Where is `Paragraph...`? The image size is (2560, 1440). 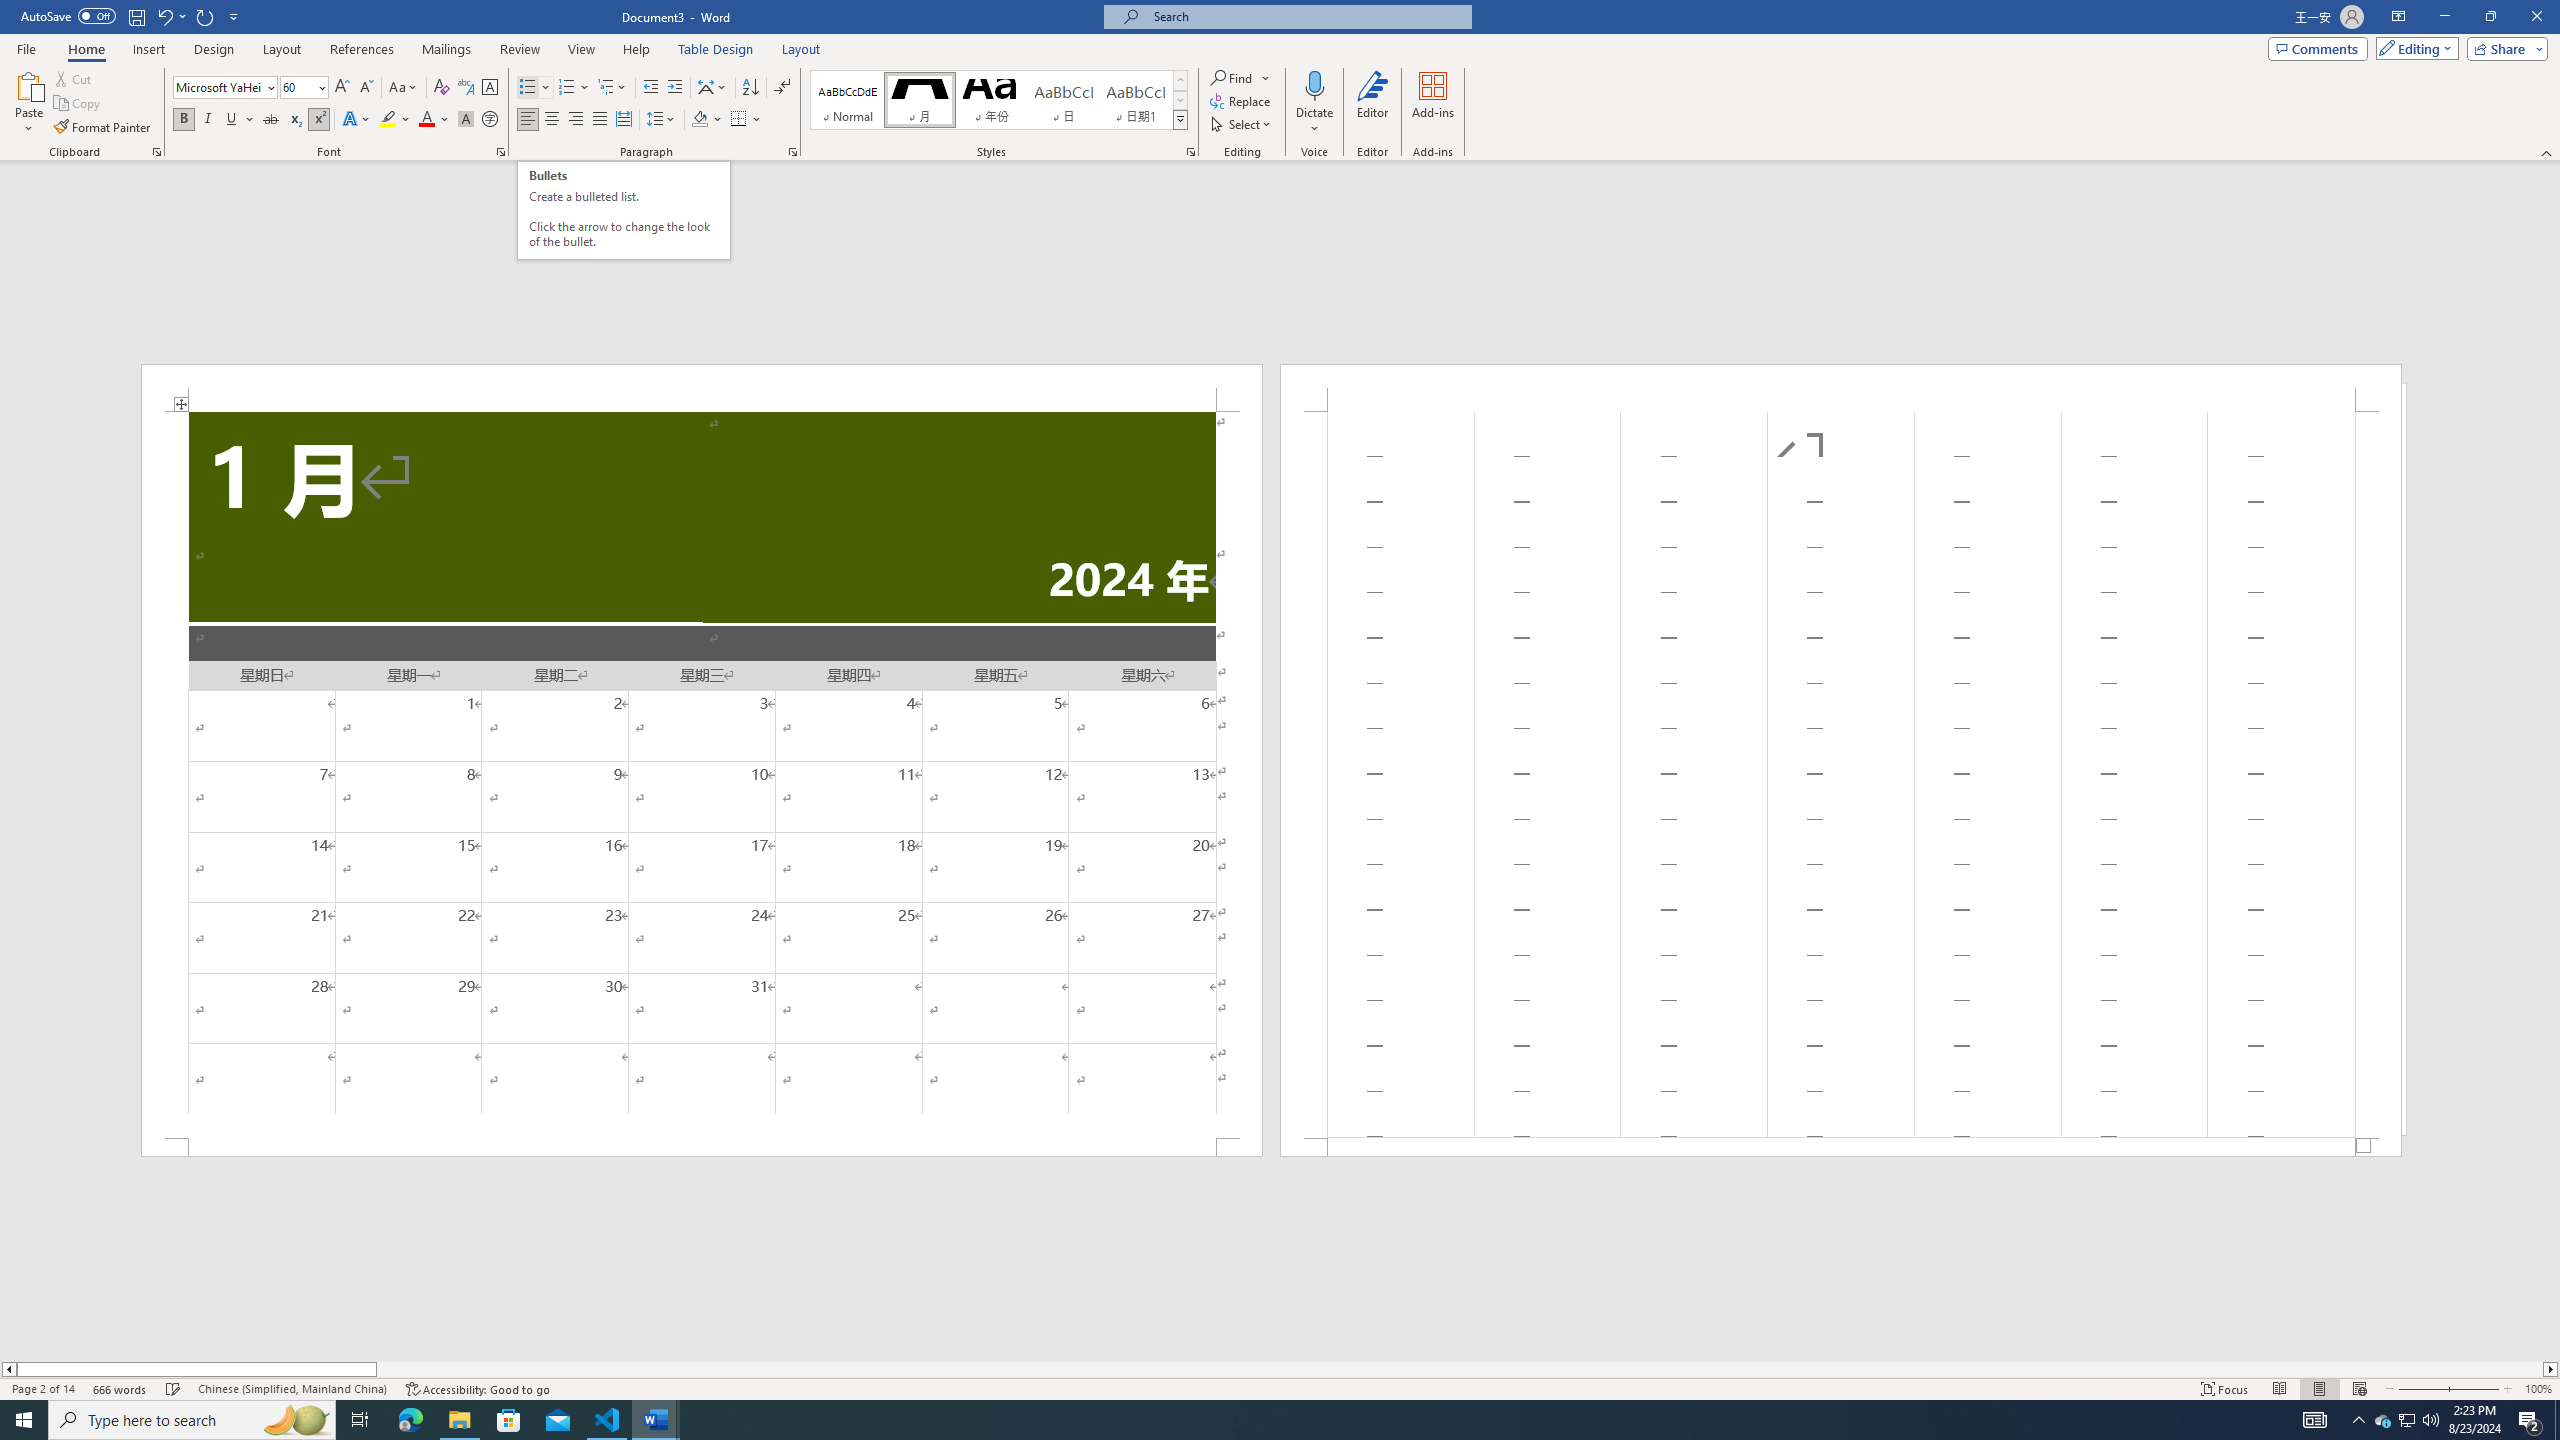 Paragraph... is located at coordinates (793, 152).